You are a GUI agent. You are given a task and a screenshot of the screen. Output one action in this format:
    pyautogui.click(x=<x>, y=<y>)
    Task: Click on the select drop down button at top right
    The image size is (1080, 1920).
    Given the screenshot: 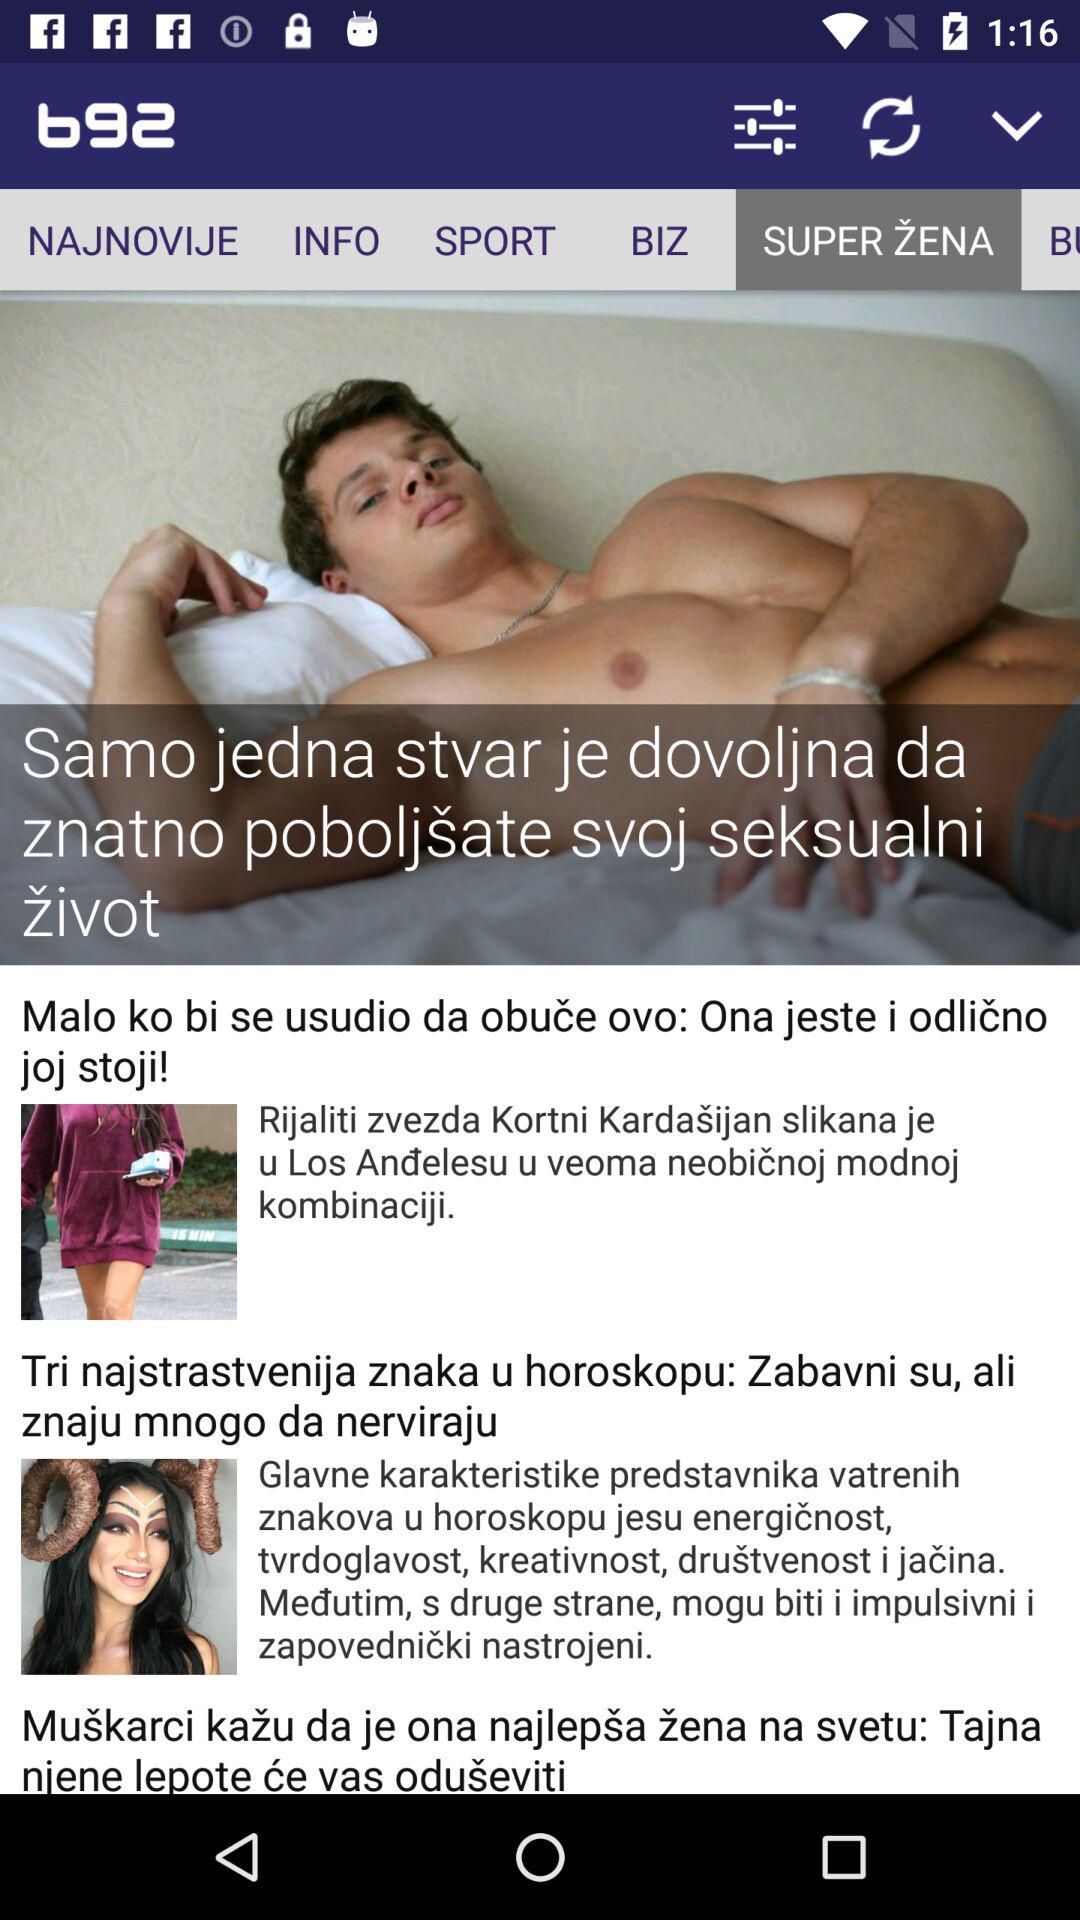 What is the action you would take?
    pyautogui.click(x=1016, y=126)
    